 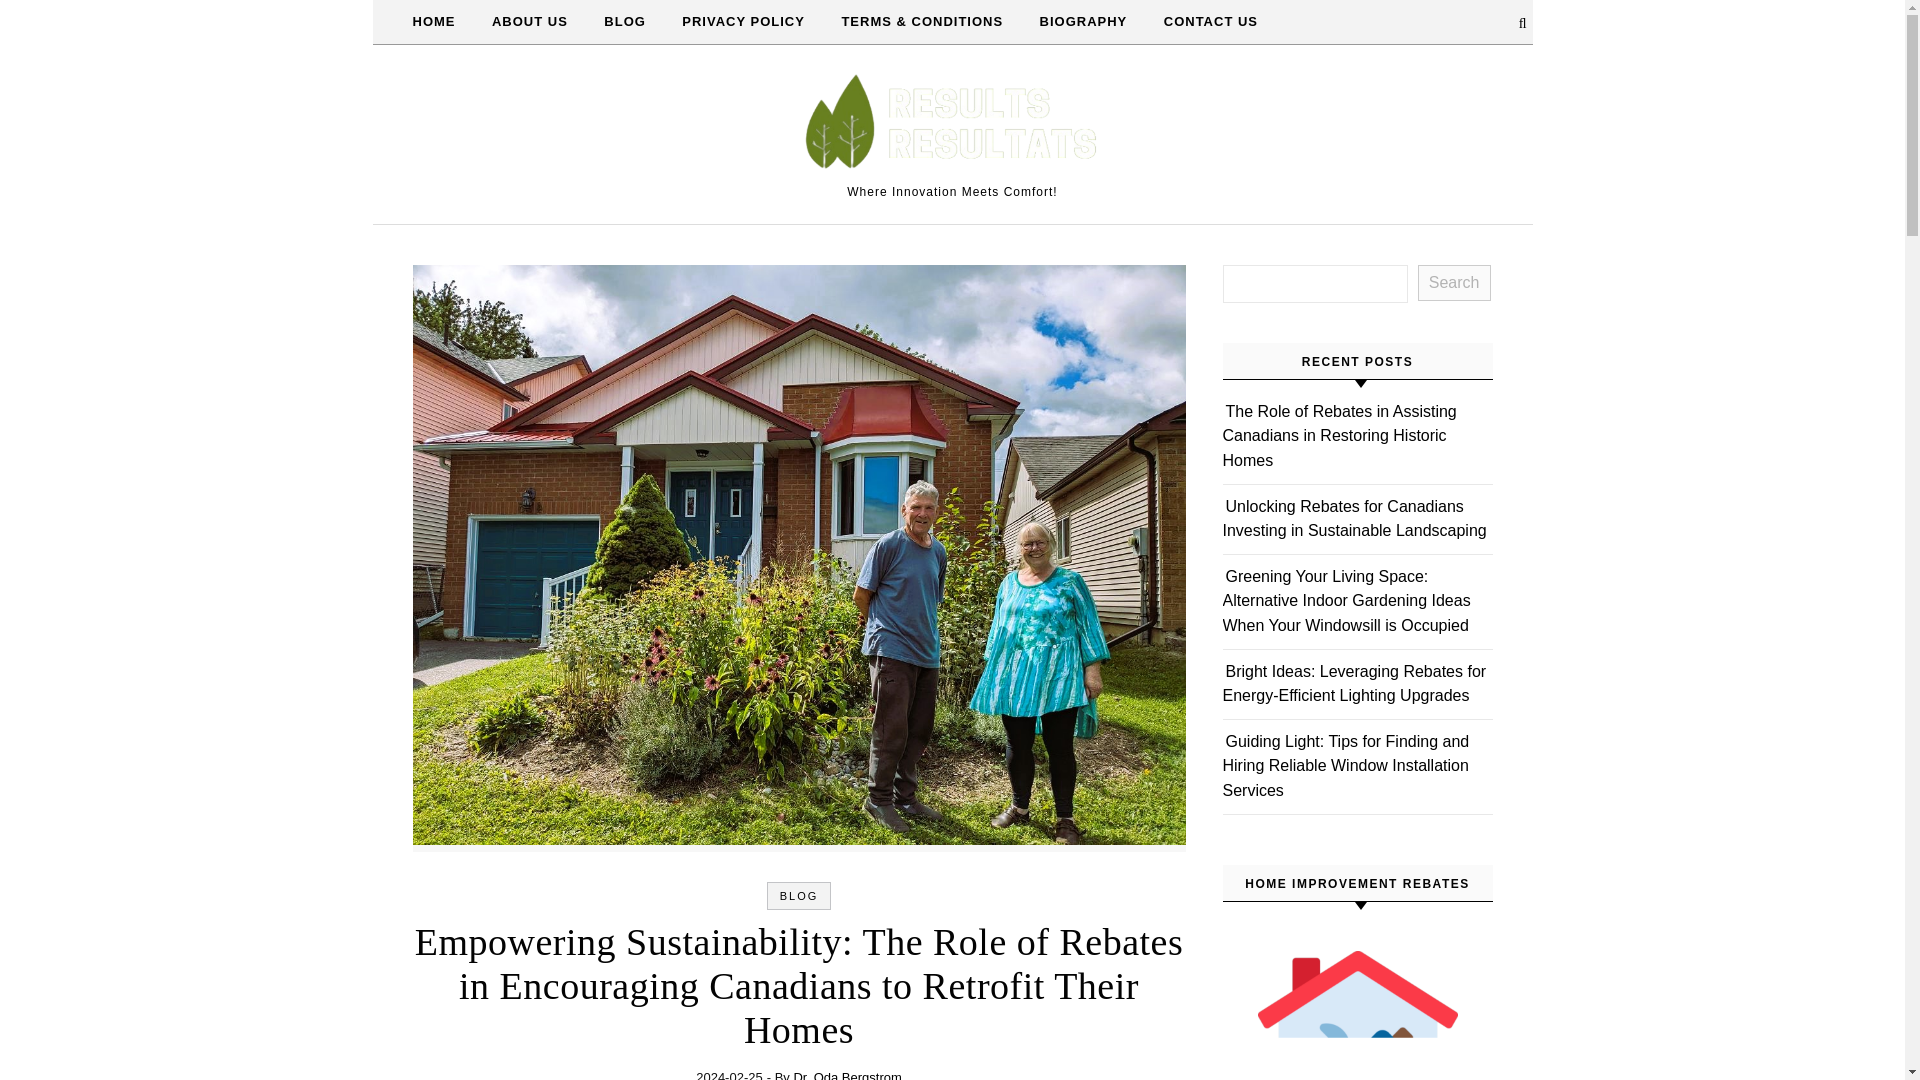 What do you see at coordinates (744, 22) in the screenshot?
I see `PRIVACY POLICY` at bounding box center [744, 22].